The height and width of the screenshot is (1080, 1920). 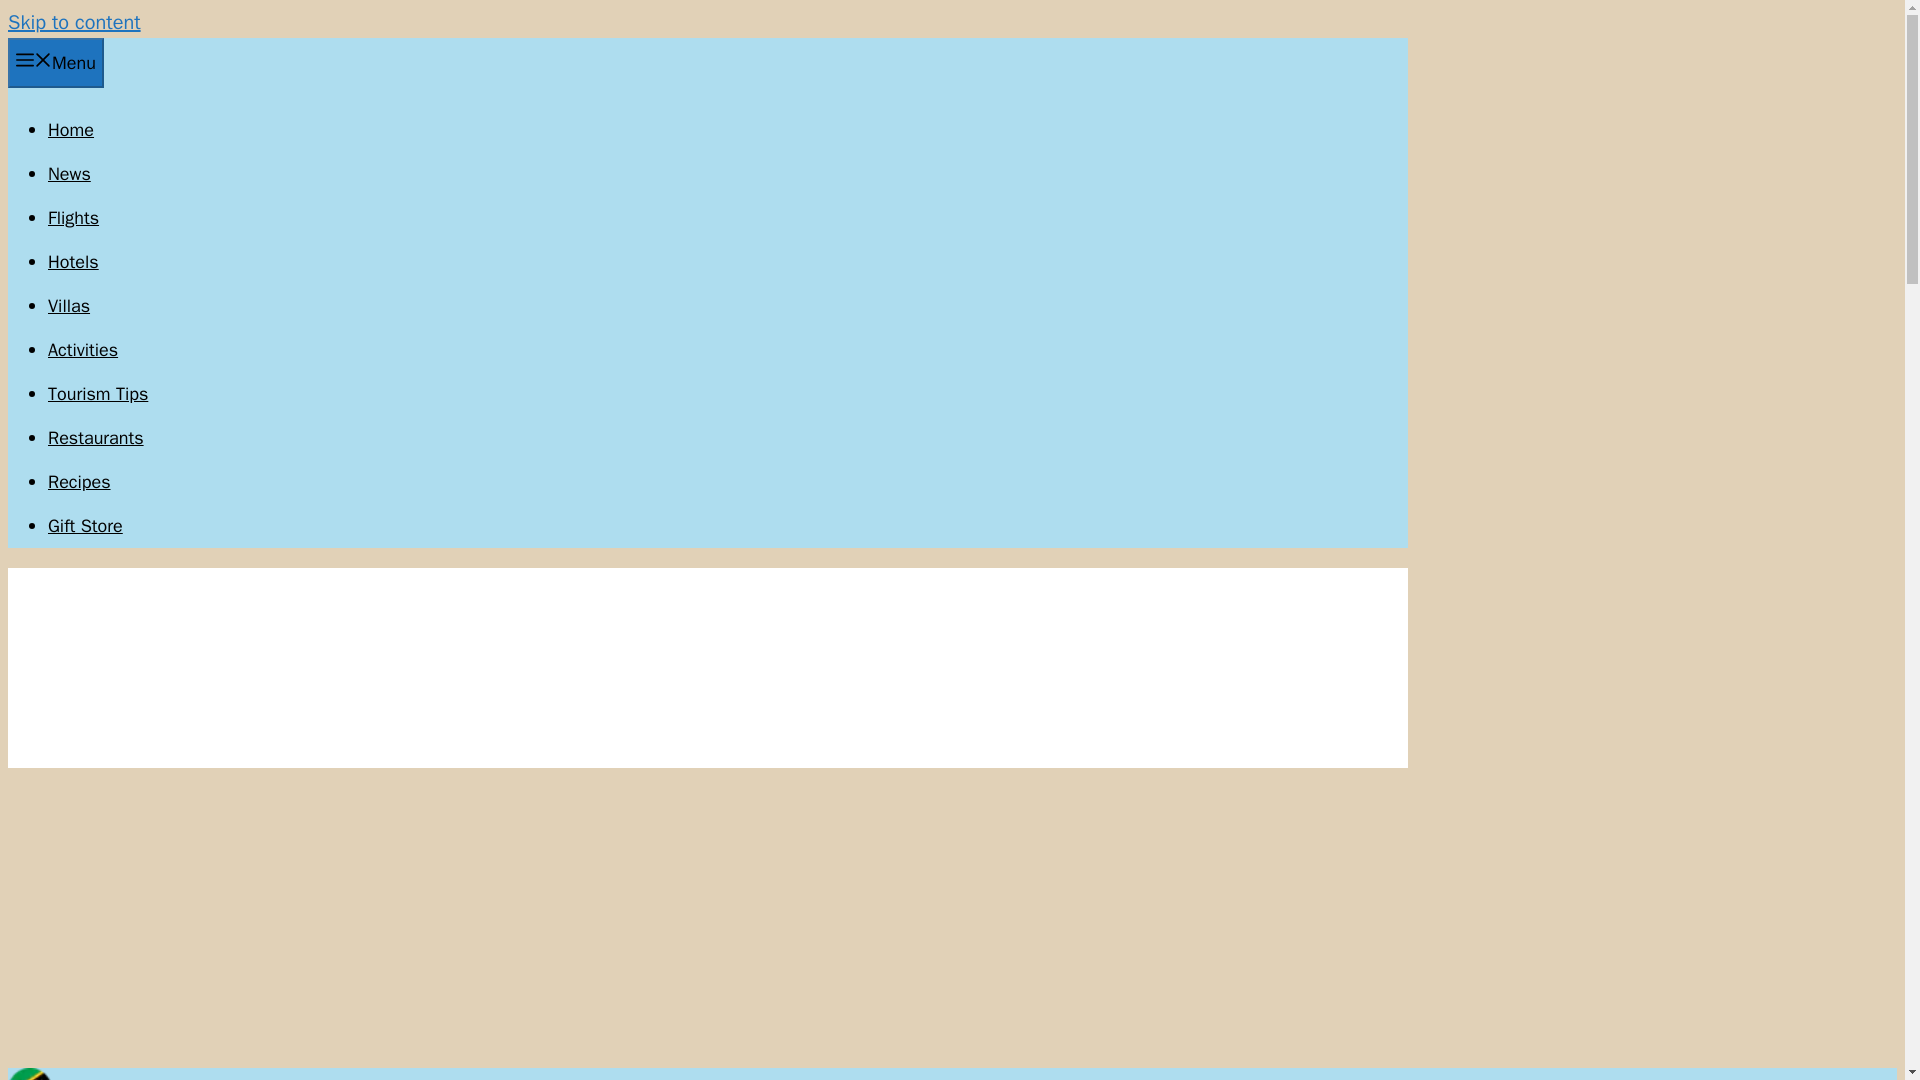 I want to click on Restaurants, so click(x=96, y=438).